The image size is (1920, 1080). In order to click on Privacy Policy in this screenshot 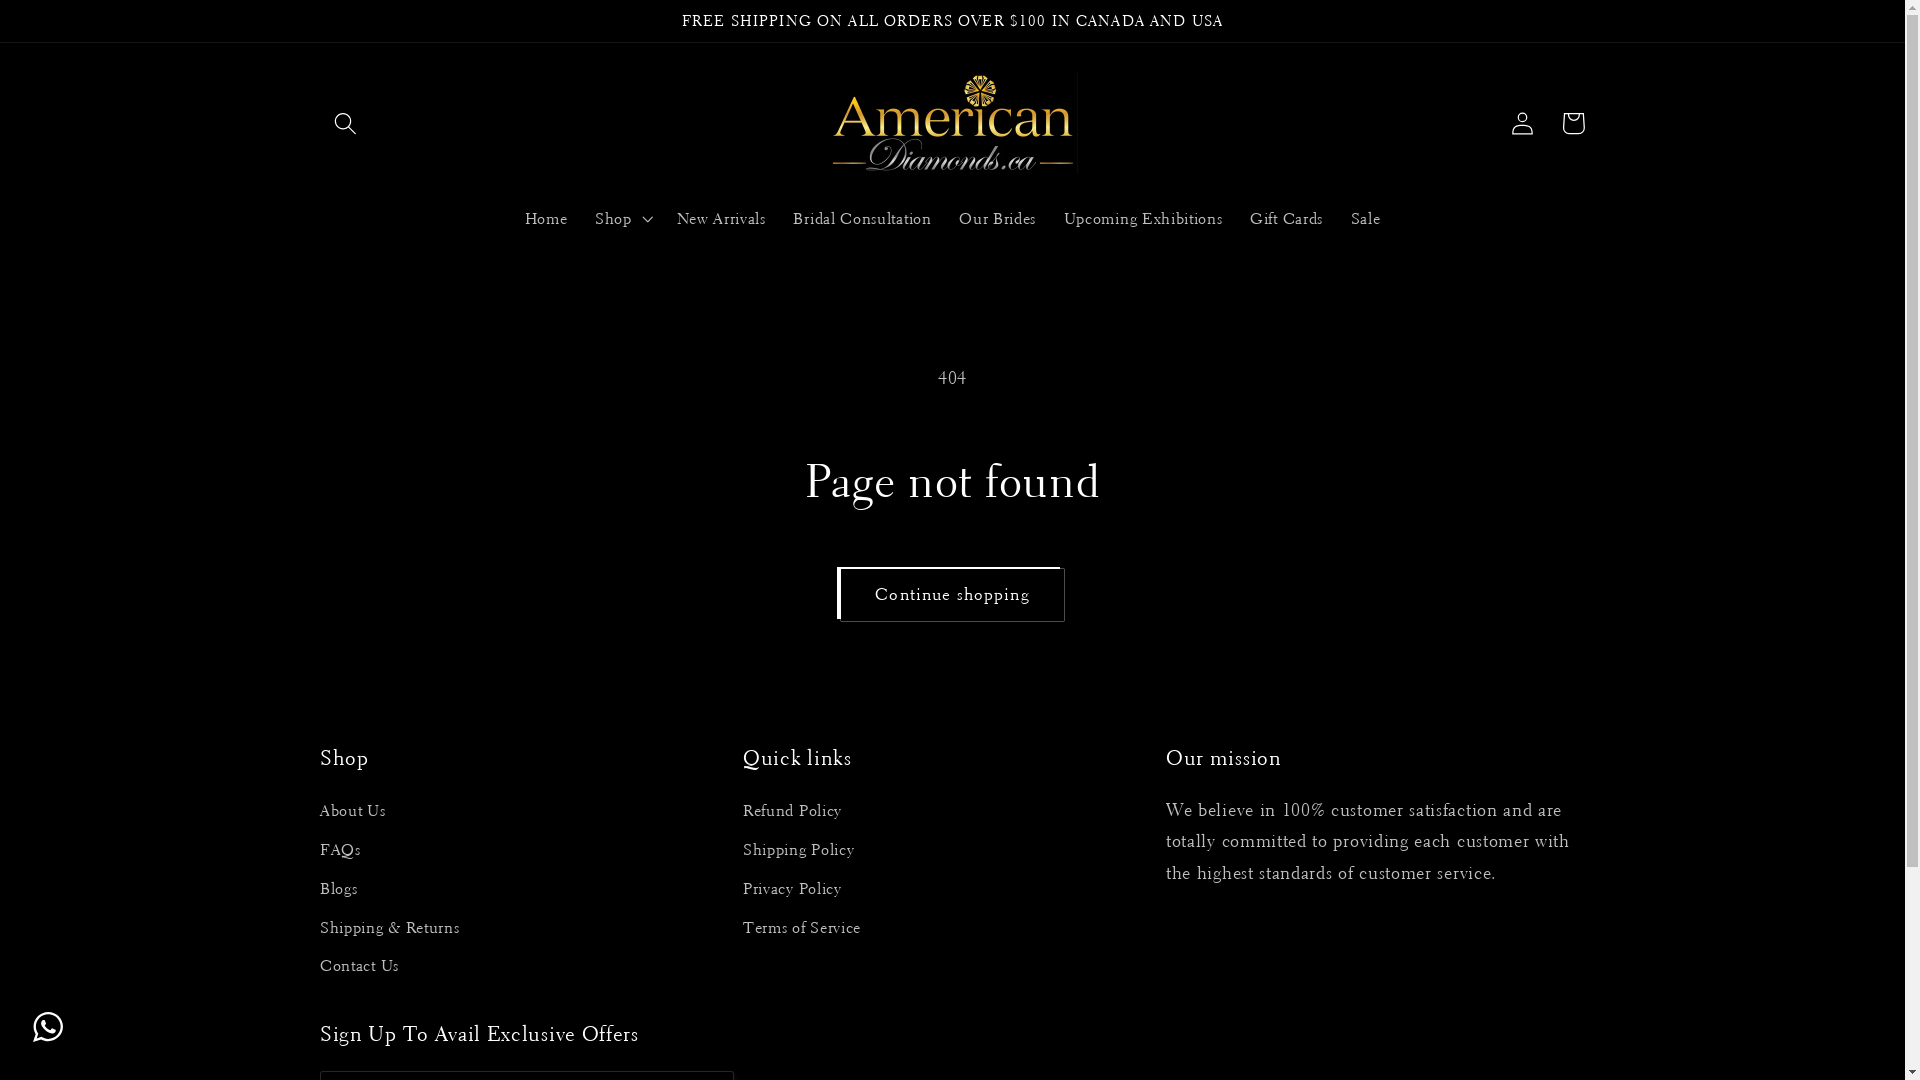, I will do `click(792, 890)`.